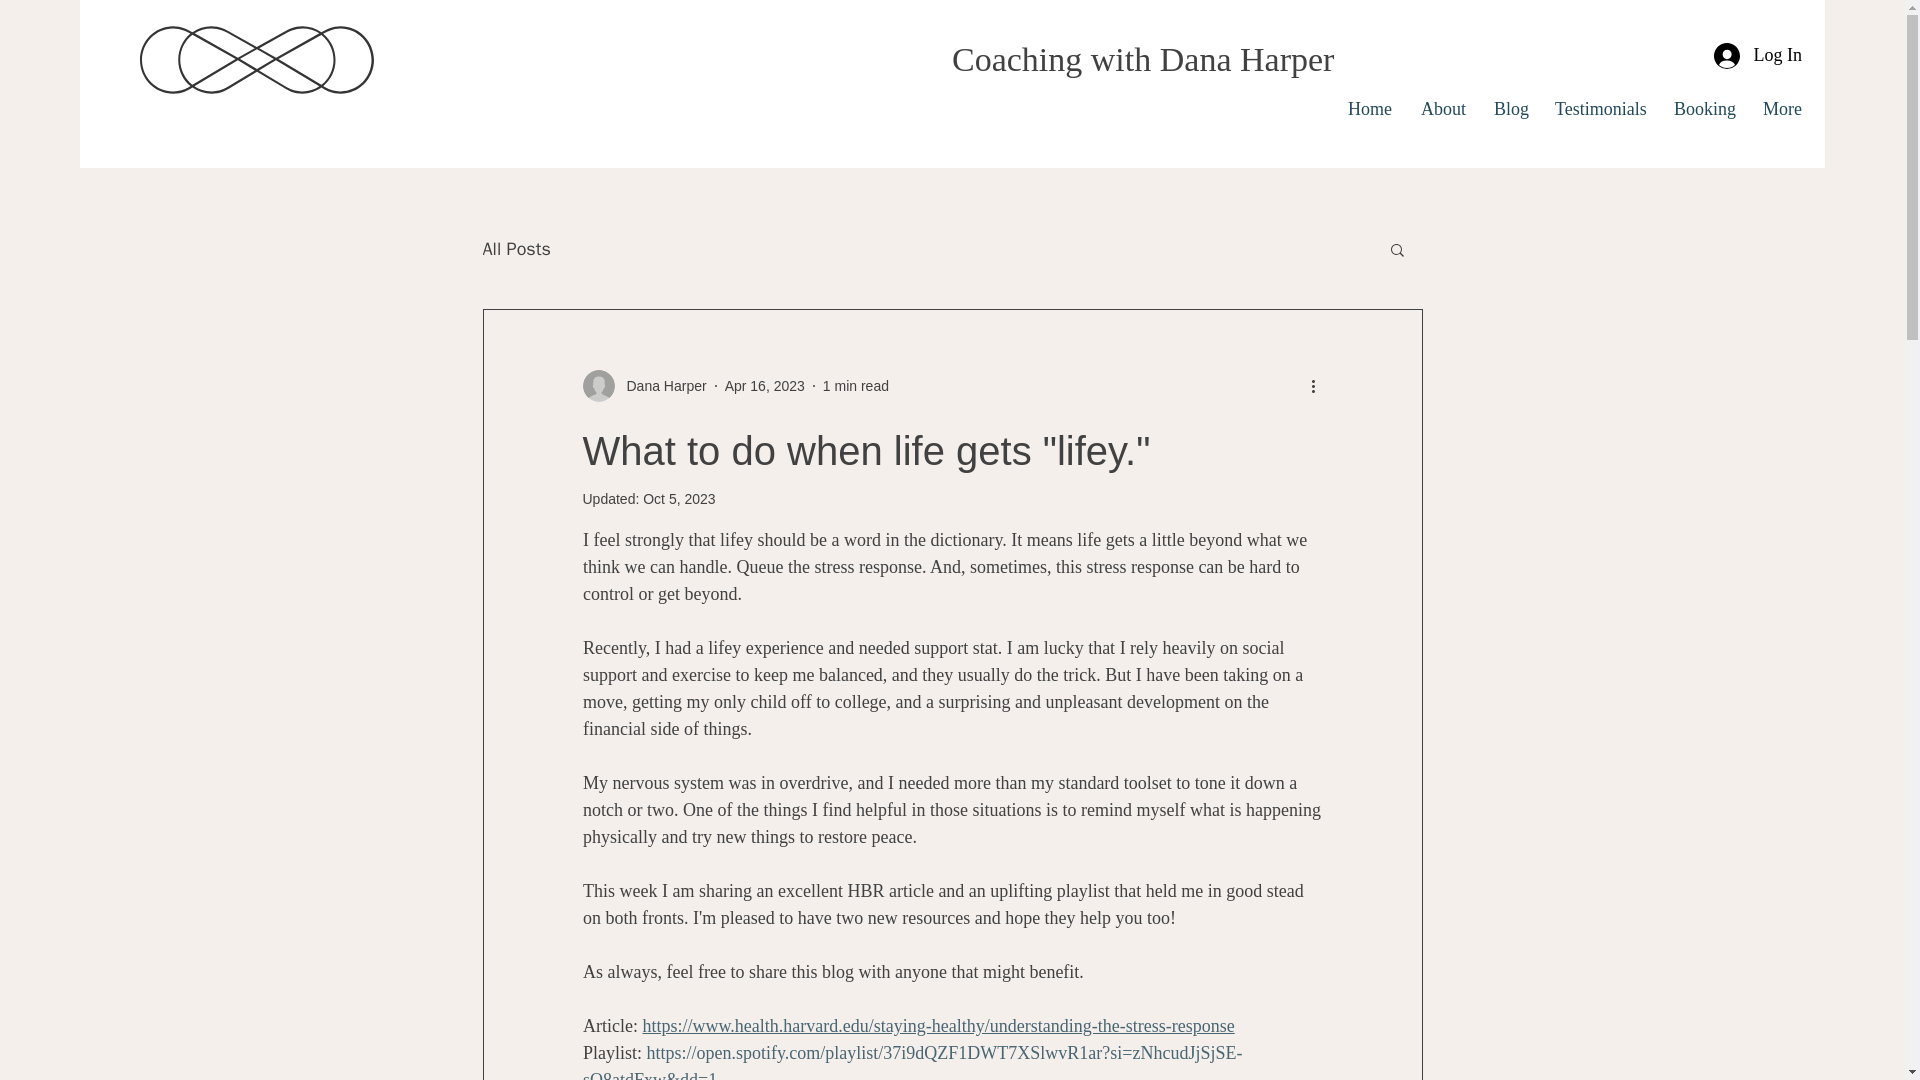 The image size is (1920, 1080). What do you see at coordinates (764, 386) in the screenshot?
I see `Apr 16, 2023` at bounding box center [764, 386].